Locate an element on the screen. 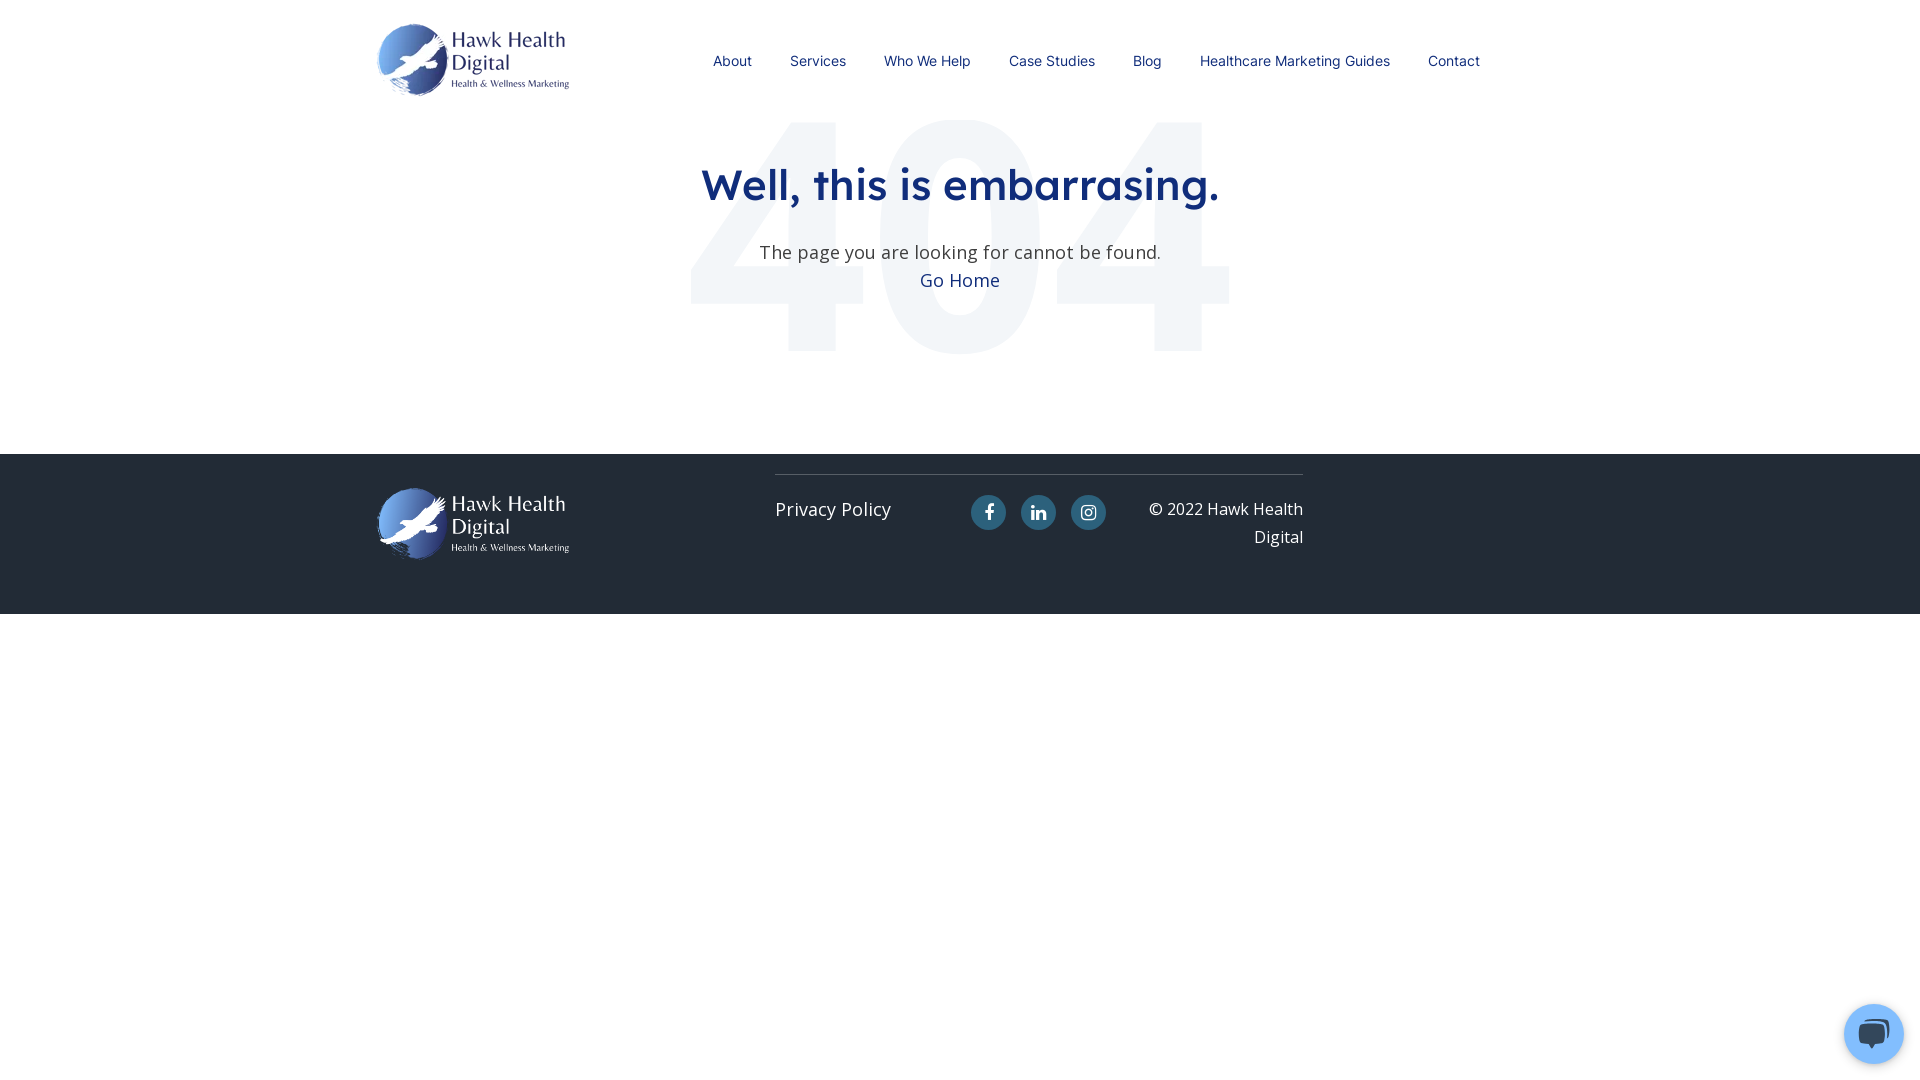 The width and height of the screenshot is (1920, 1080). About is located at coordinates (732, 60).